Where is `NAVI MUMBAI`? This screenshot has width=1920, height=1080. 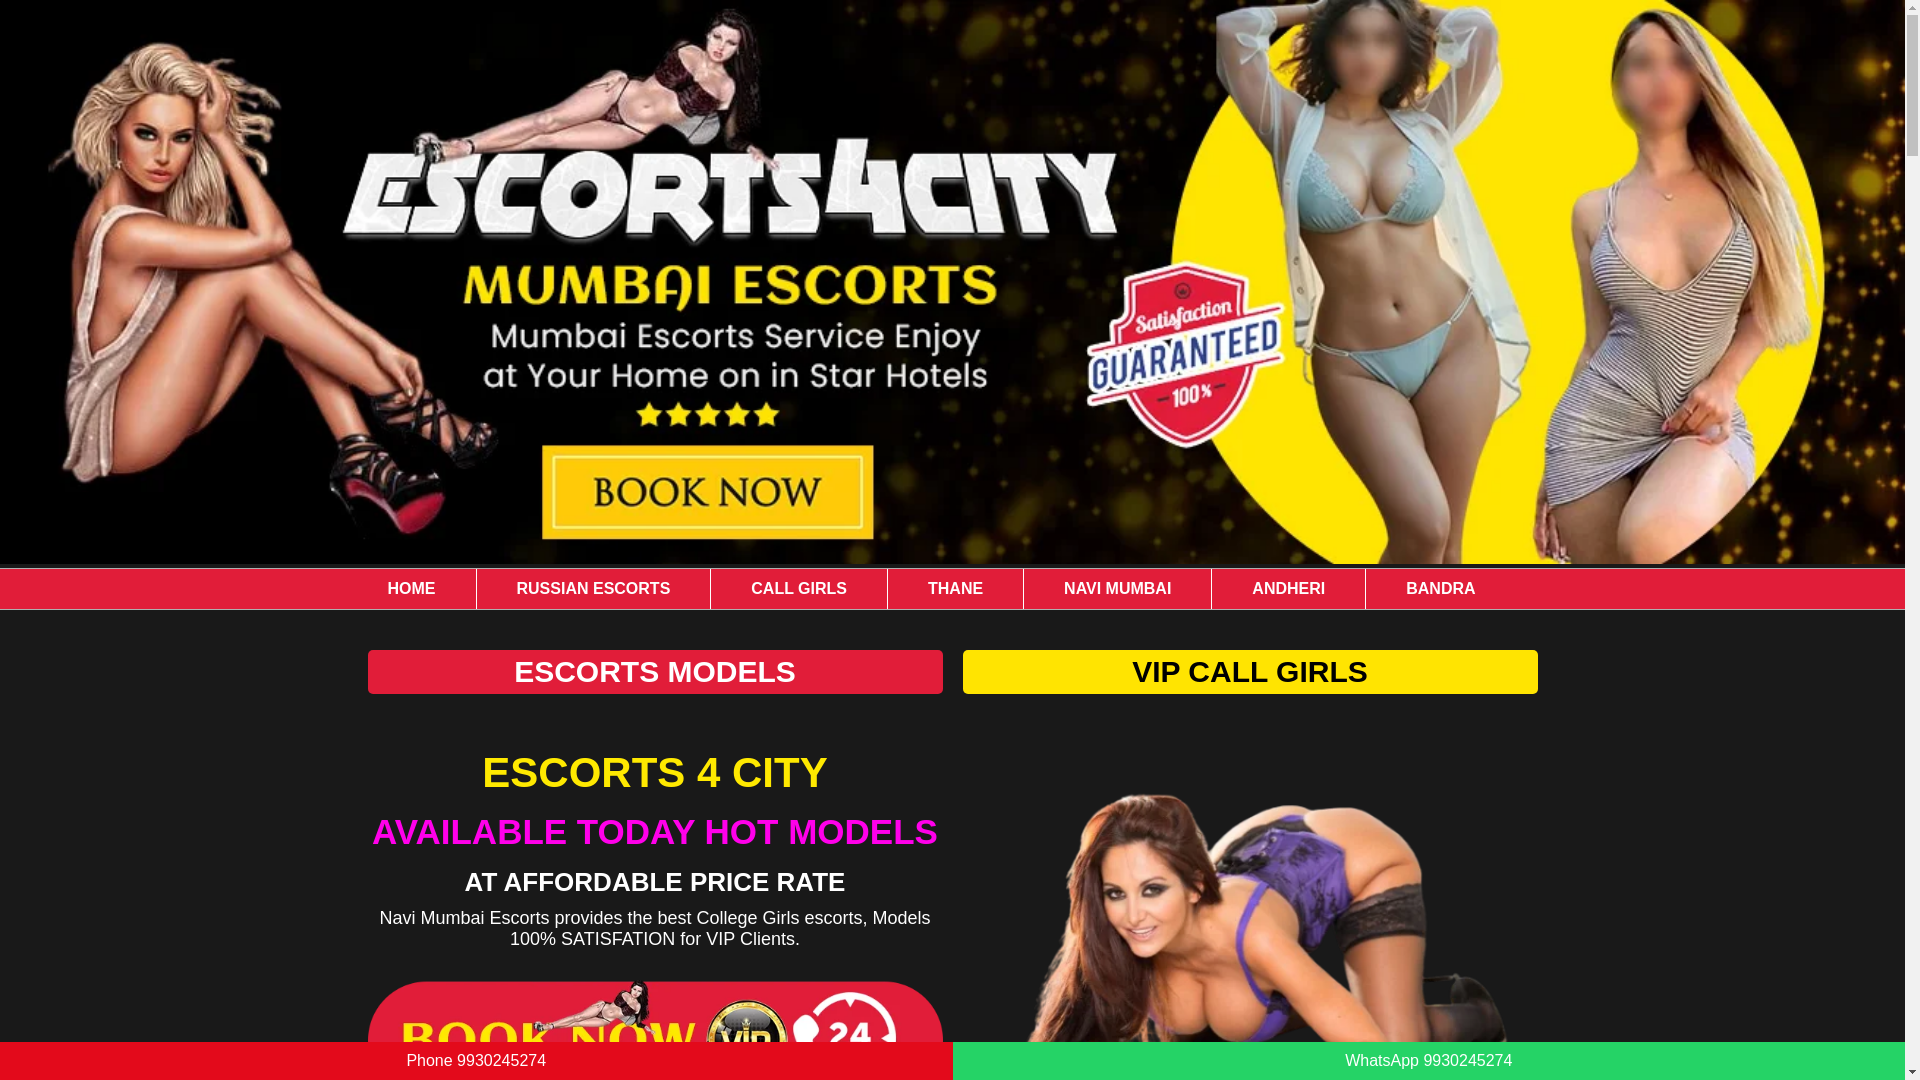 NAVI MUMBAI is located at coordinates (1117, 589).